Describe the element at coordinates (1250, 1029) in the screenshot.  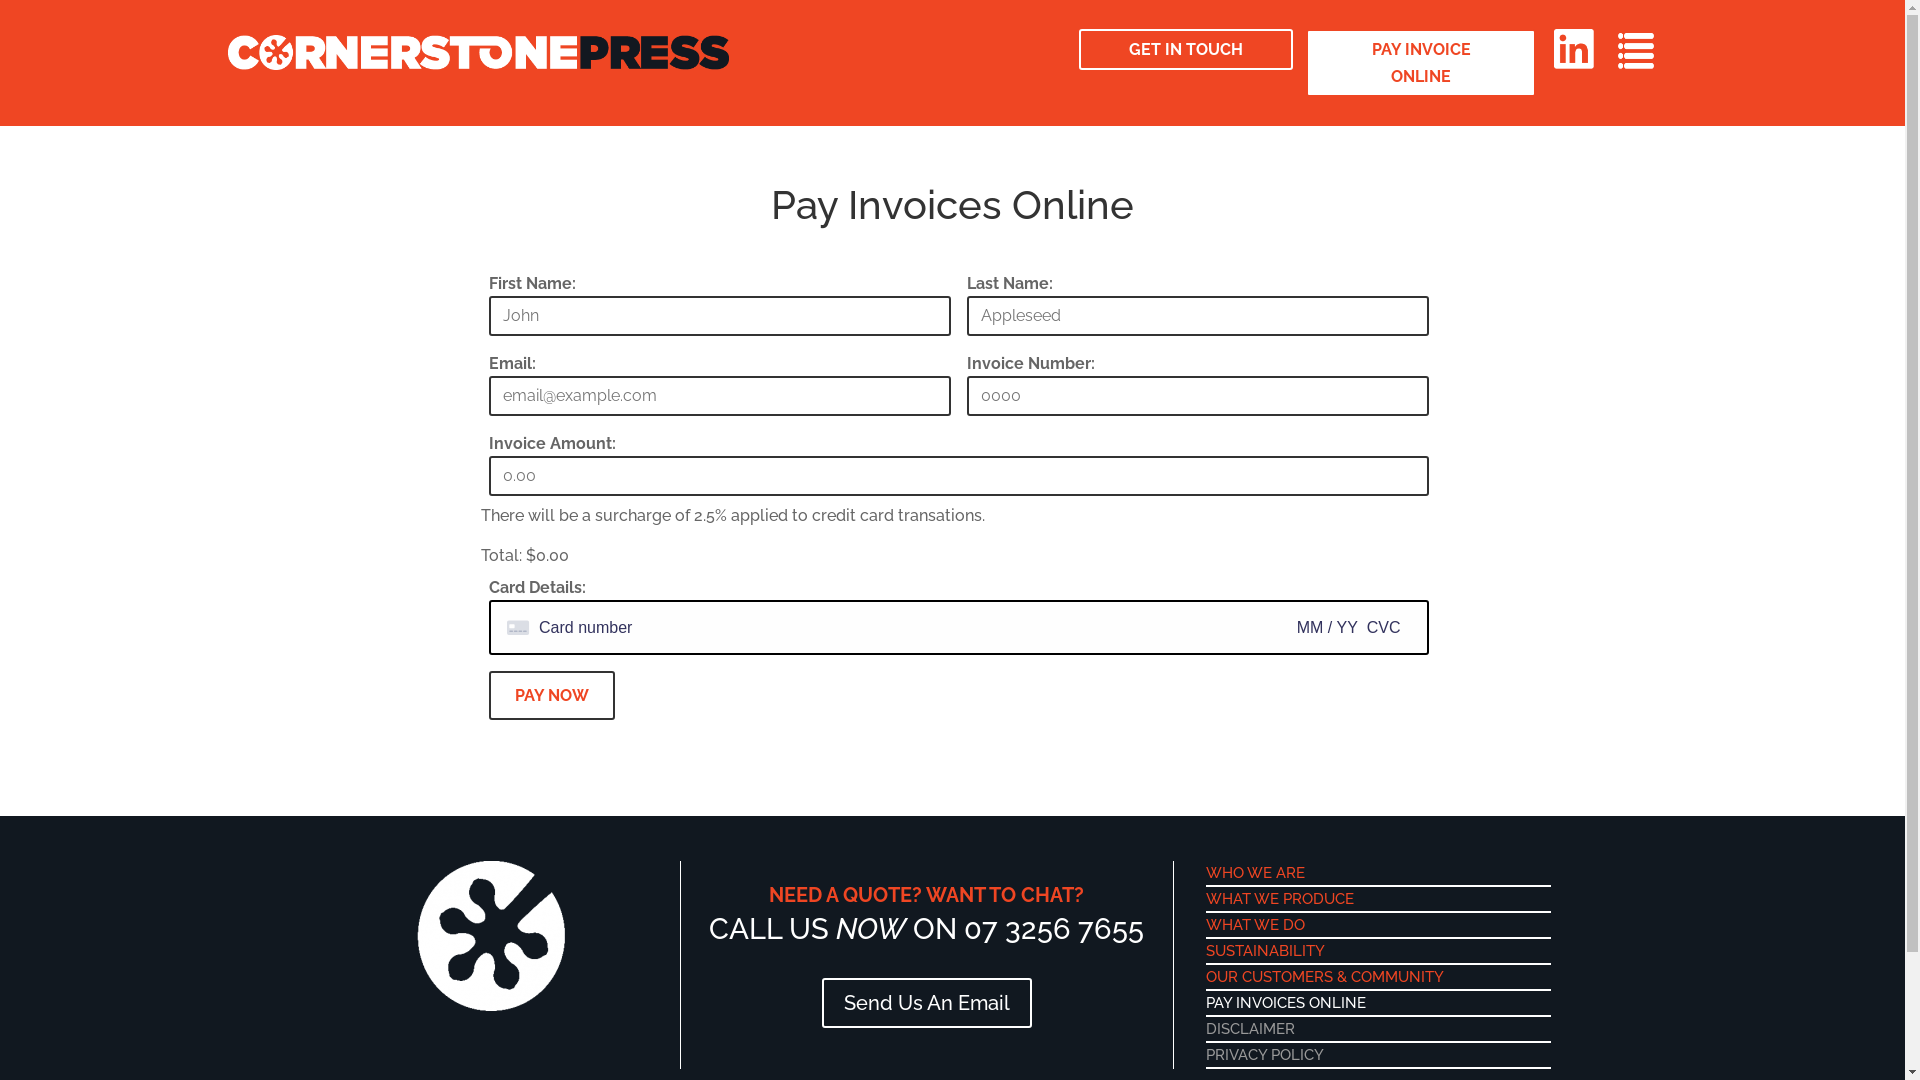
I see `DISCLAIMER` at that location.